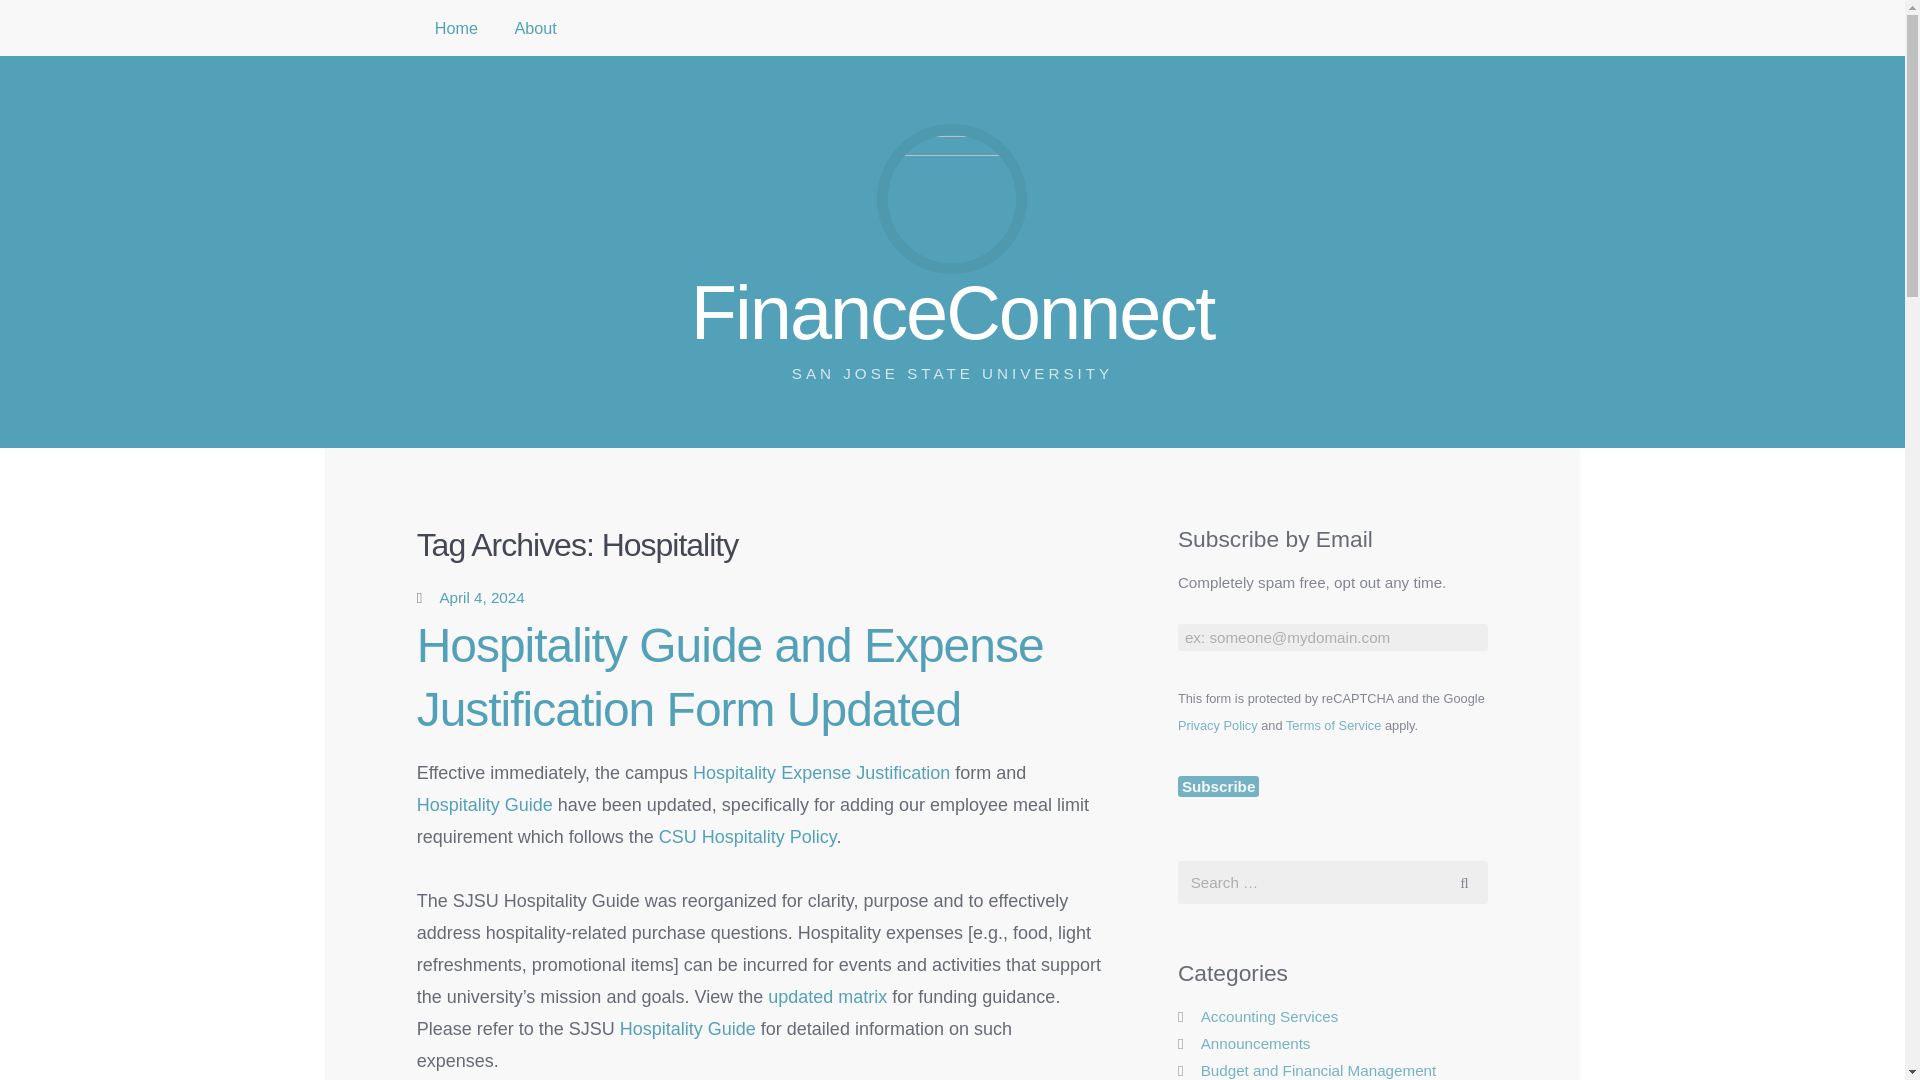 The width and height of the screenshot is (1920, 1080). What do you see at coordinates (484, 804) in the screenshot?
I see `updated matrix` at bounding box center [484, 804].